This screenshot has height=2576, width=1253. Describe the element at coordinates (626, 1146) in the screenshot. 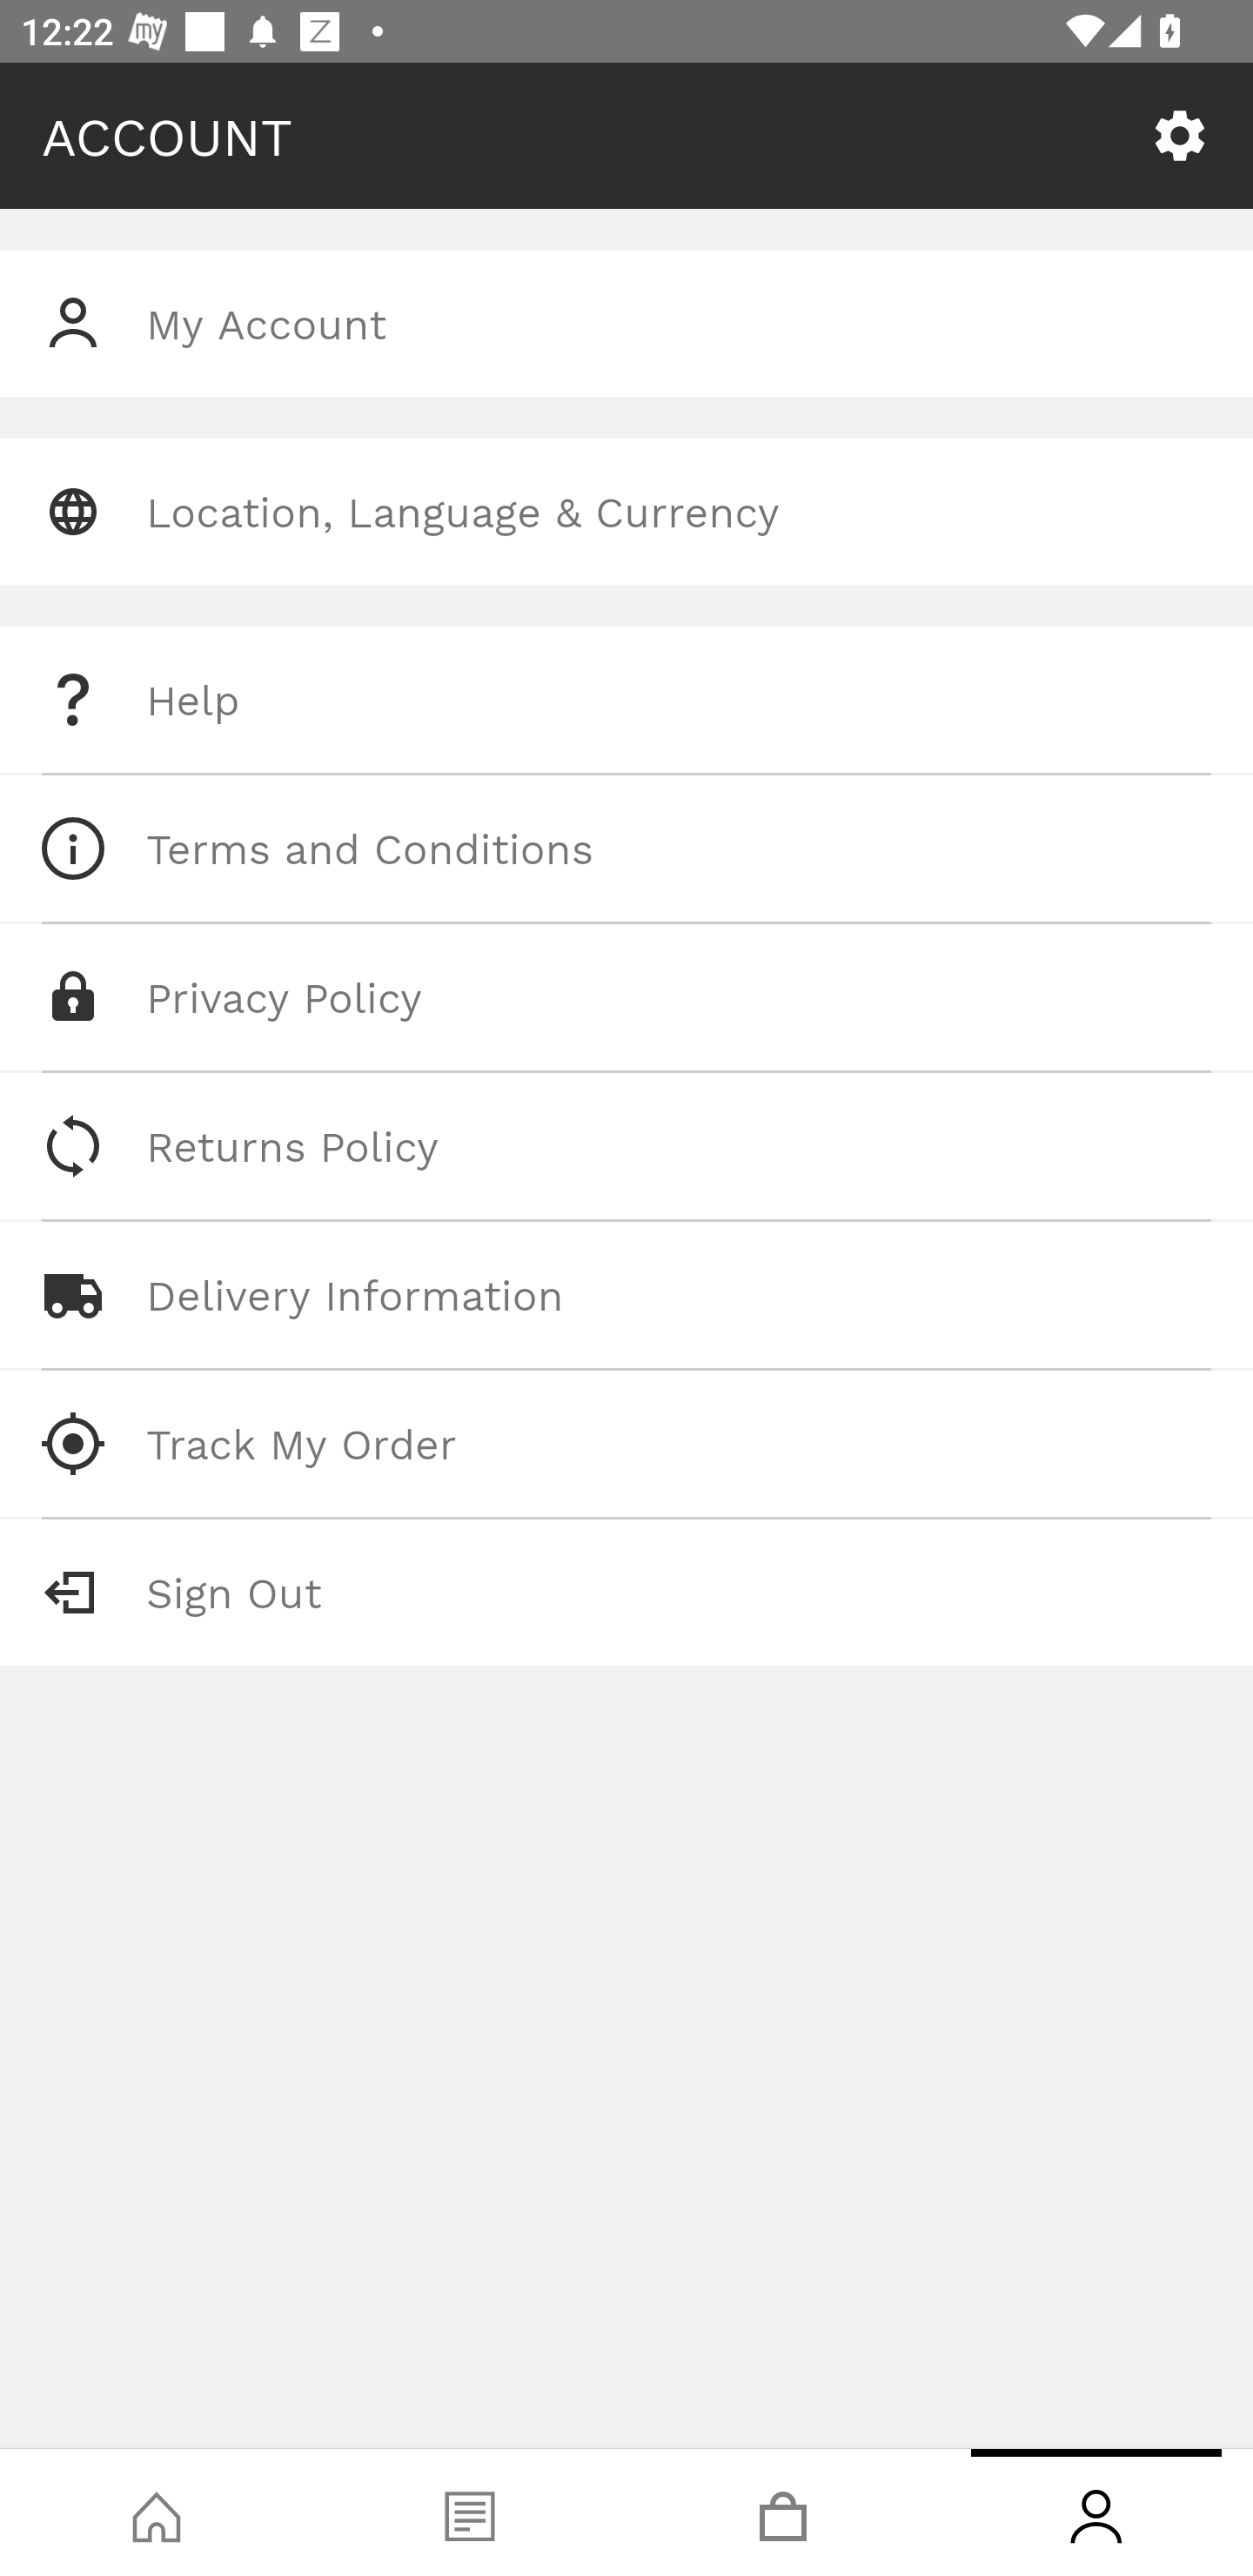

I see `Returns Policy` at that location.